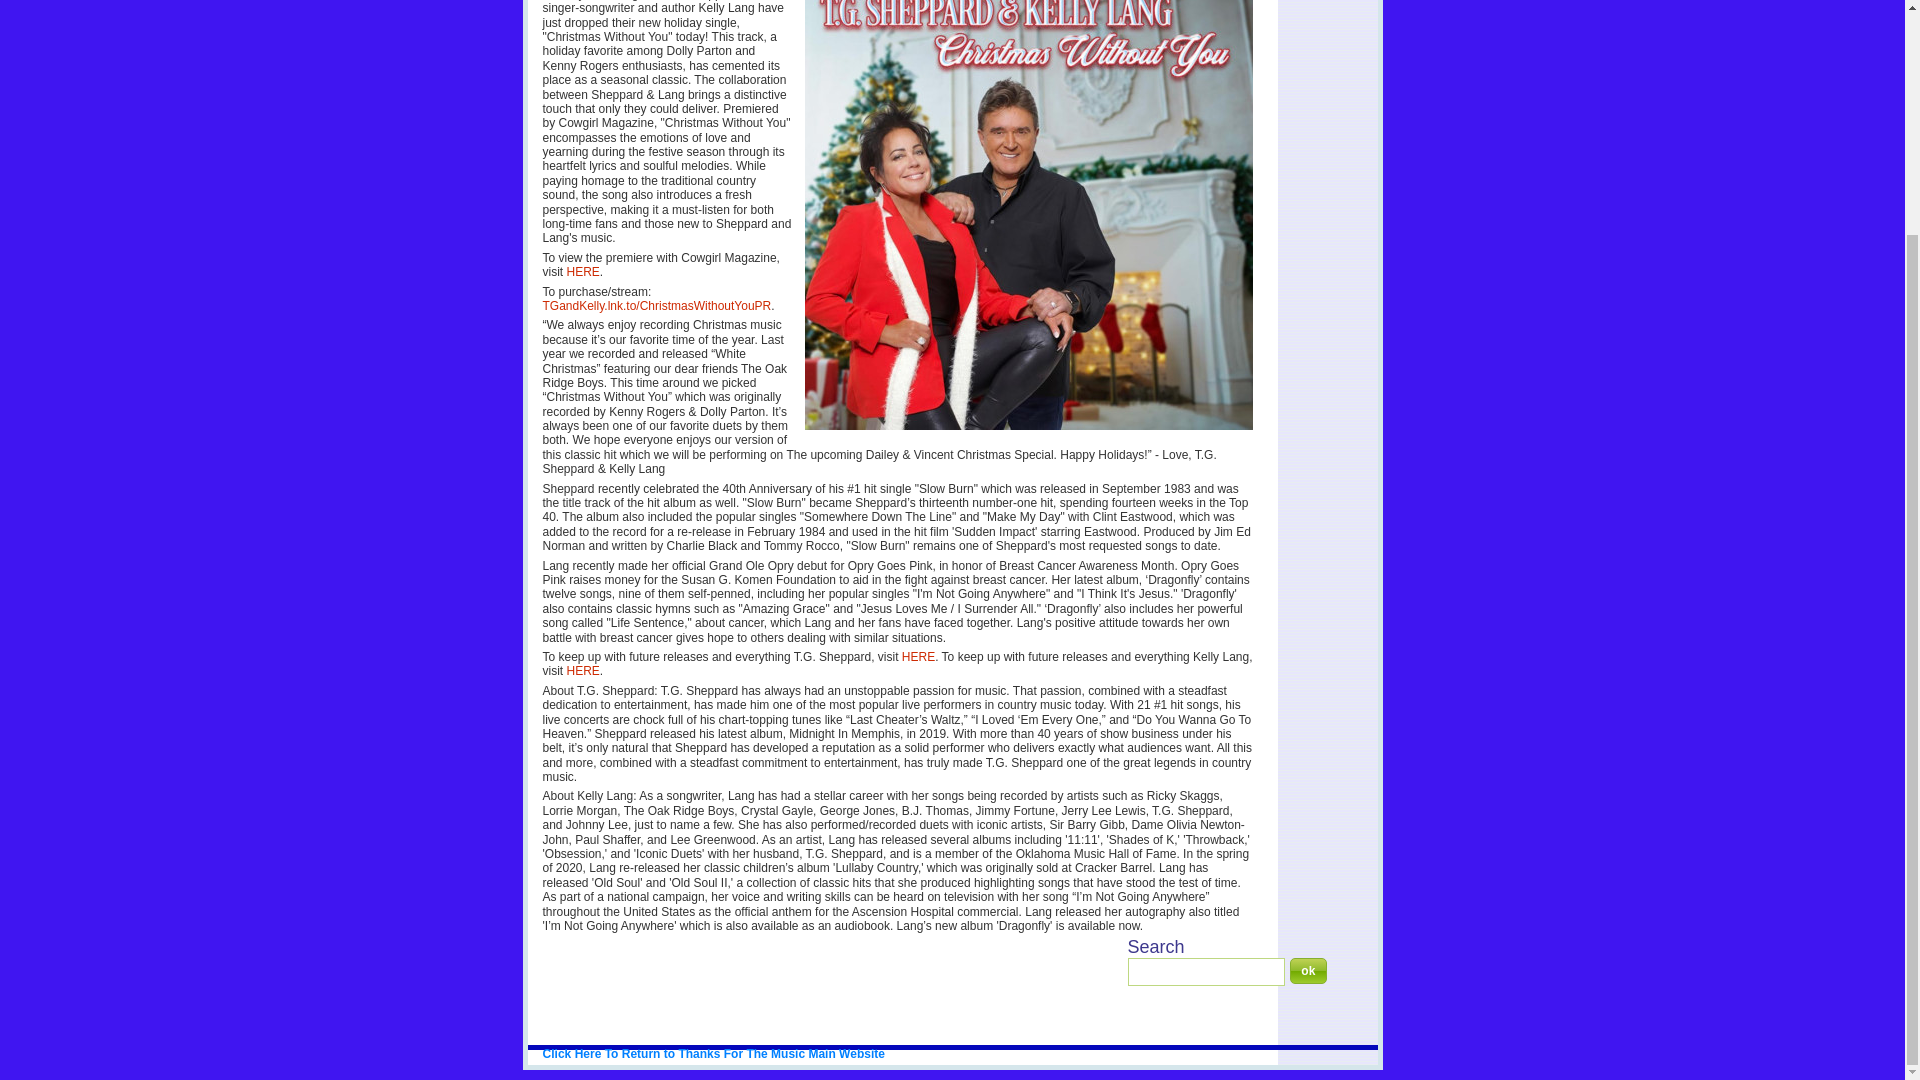 The height and width of the screenshot is (1080, 1920). Describe the element at coordinates (714, 1053) in the screenshot. I see `Click Here To Return to Thanks For The Music Main Website` at that location.